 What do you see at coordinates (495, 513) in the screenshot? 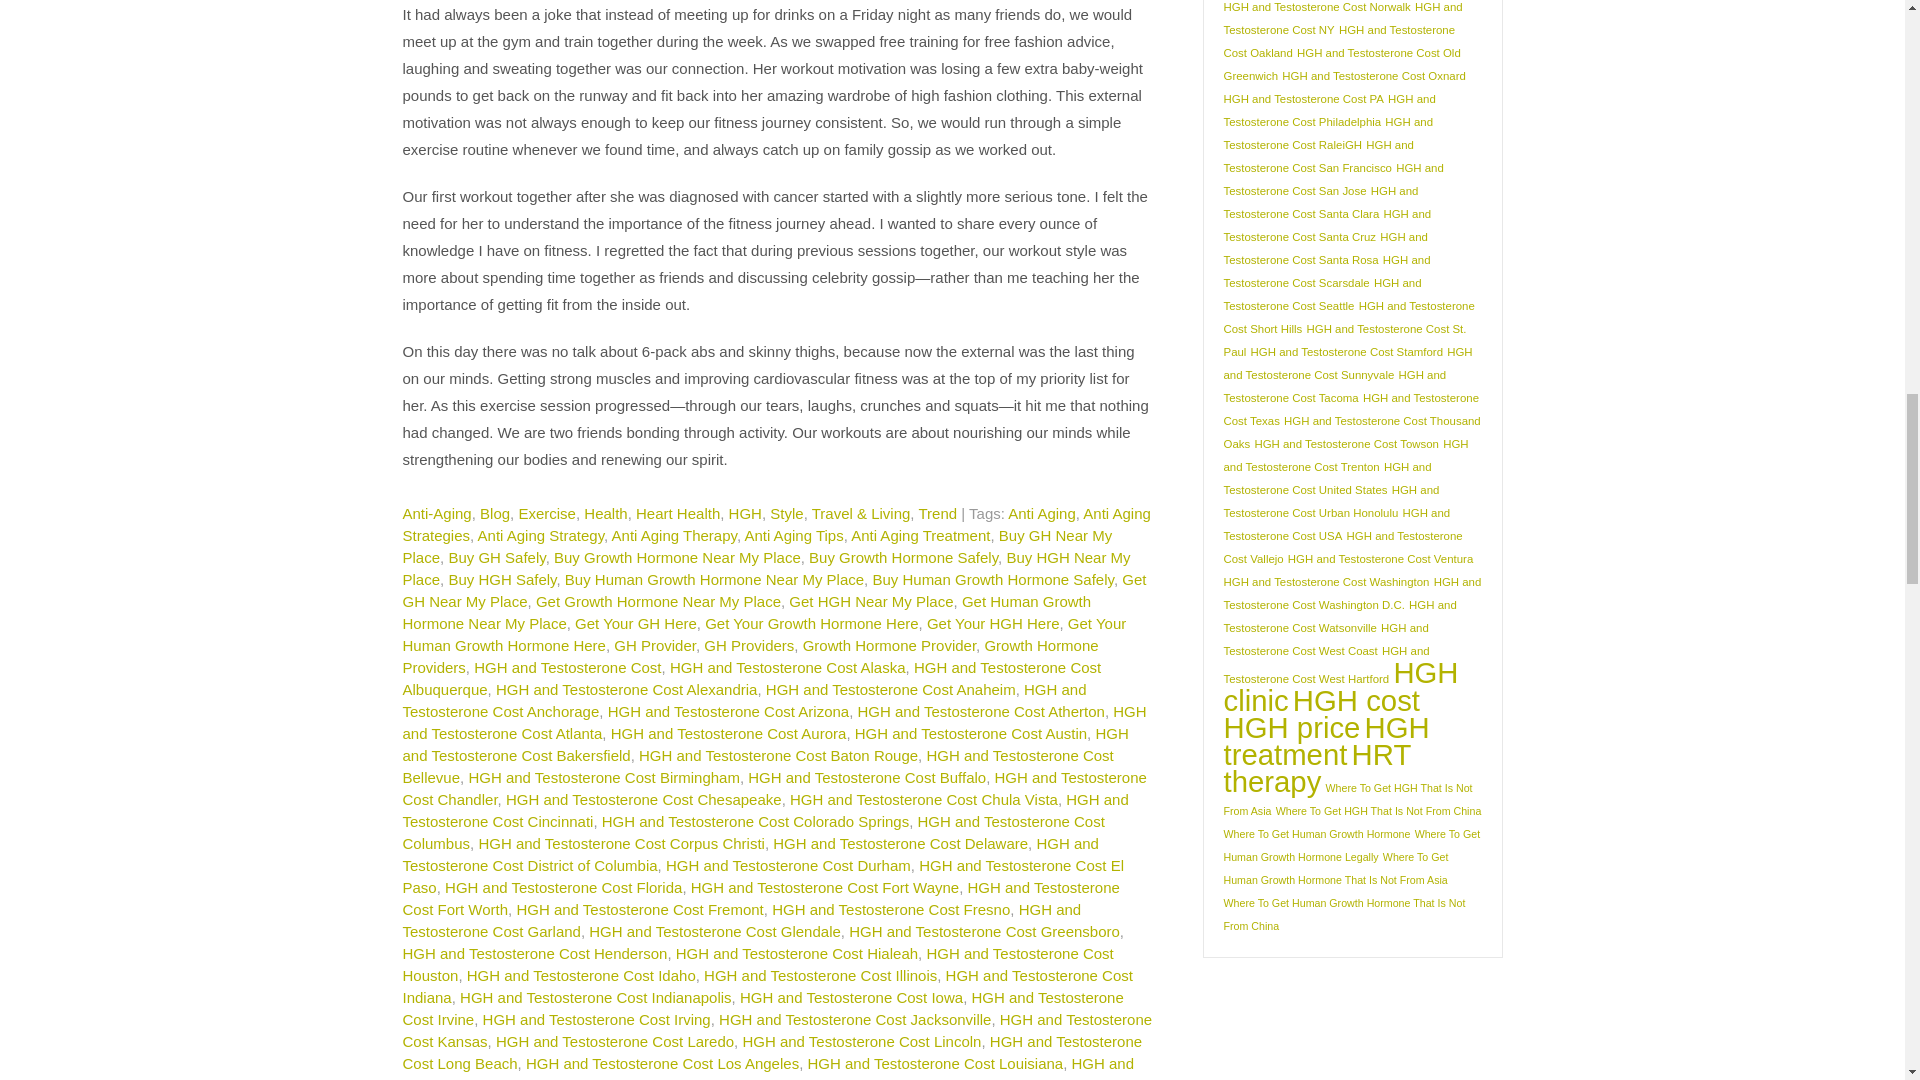
I see `View all posts in Blog` at bounding box center [495, 513].